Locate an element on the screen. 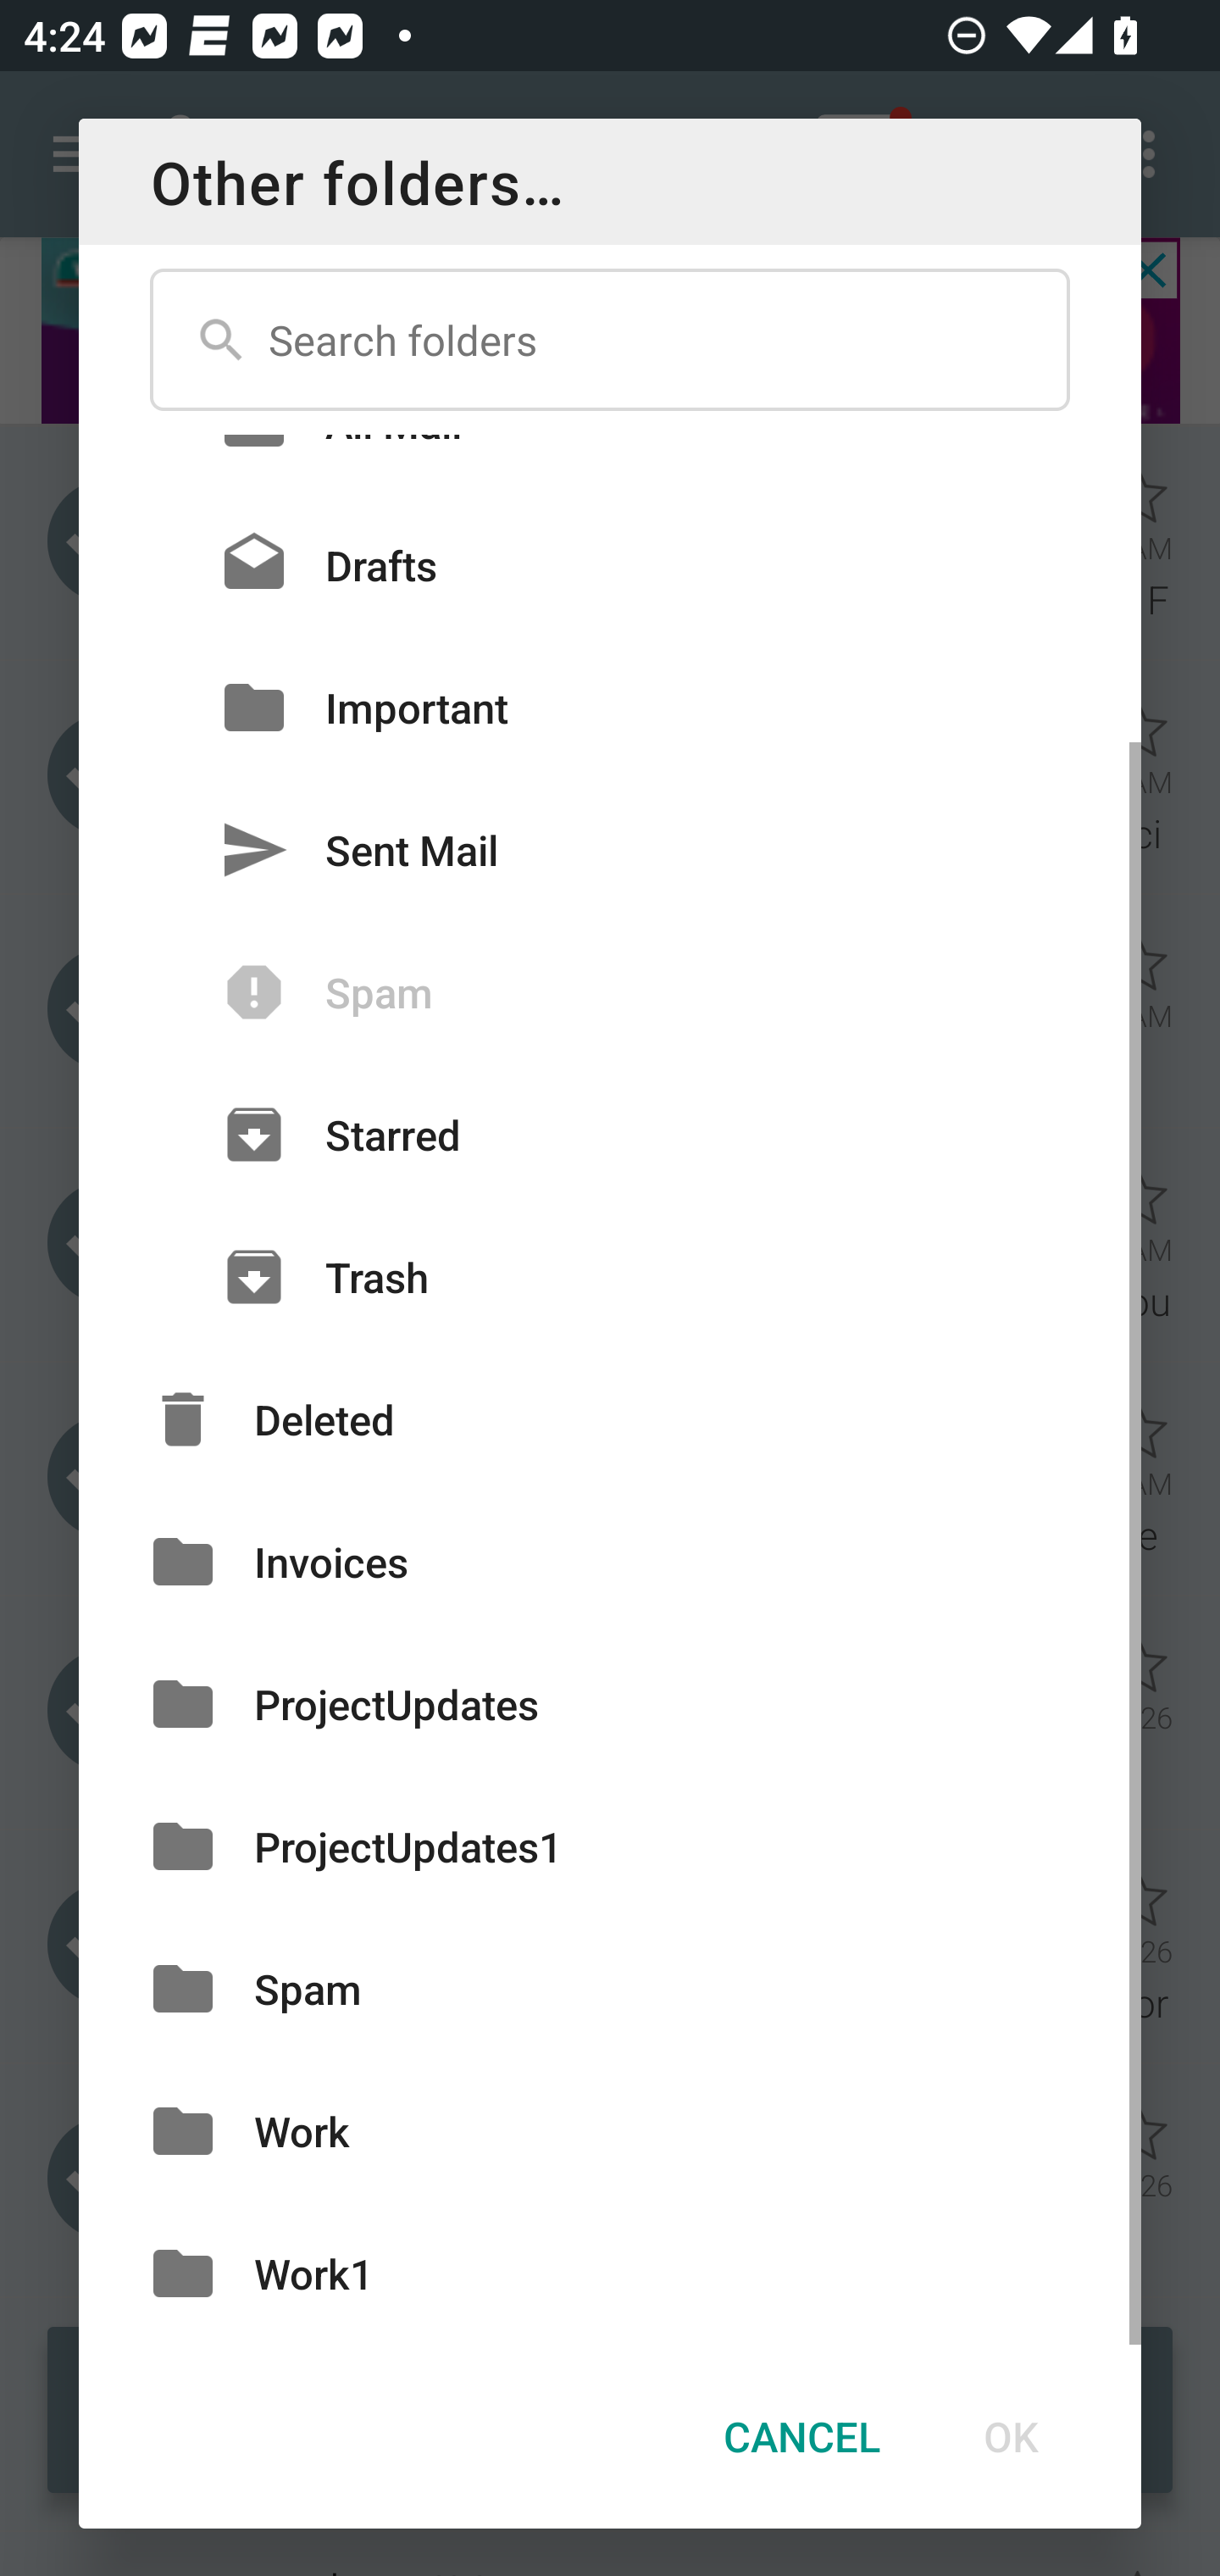 This screenshot has width=1220, height=2576. ProjectUpdates is located at coordinates (610, 1703).